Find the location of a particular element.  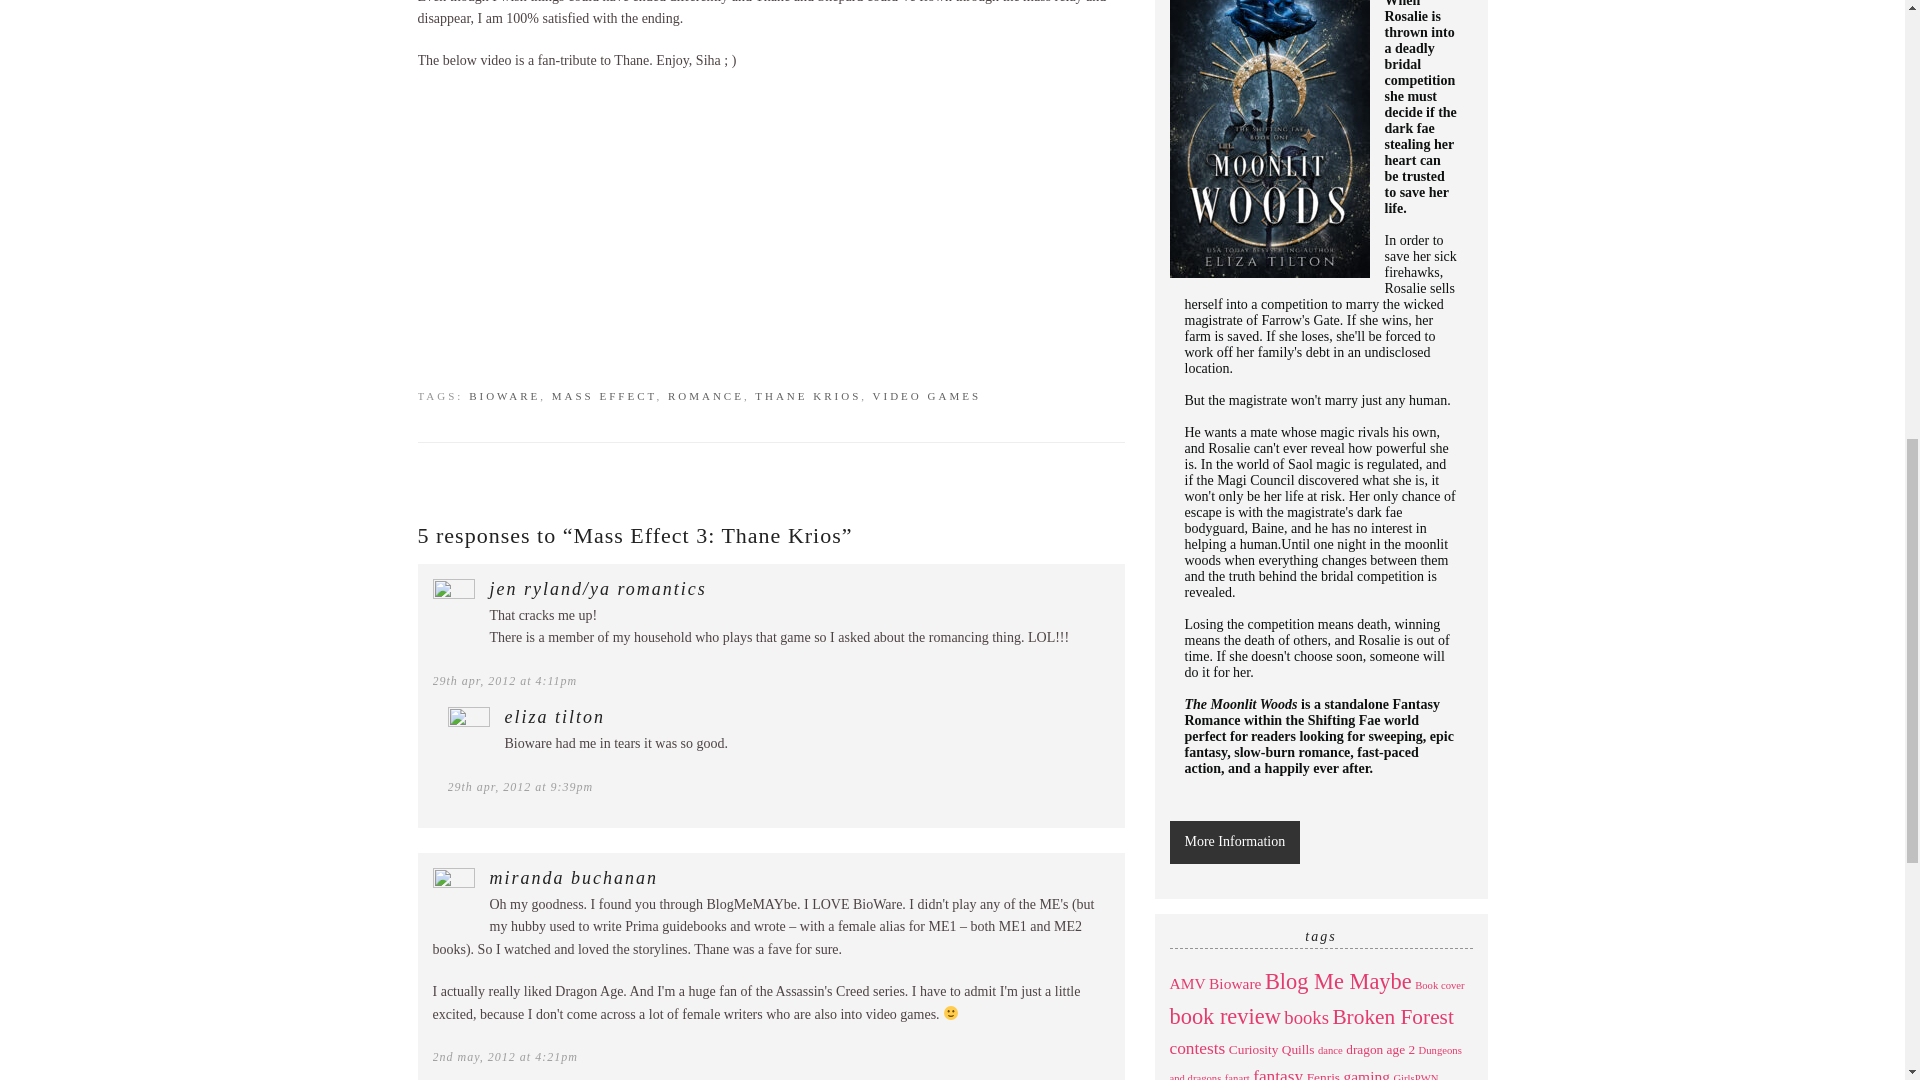

MASS EFFECT is located at coordinates (604, 395).